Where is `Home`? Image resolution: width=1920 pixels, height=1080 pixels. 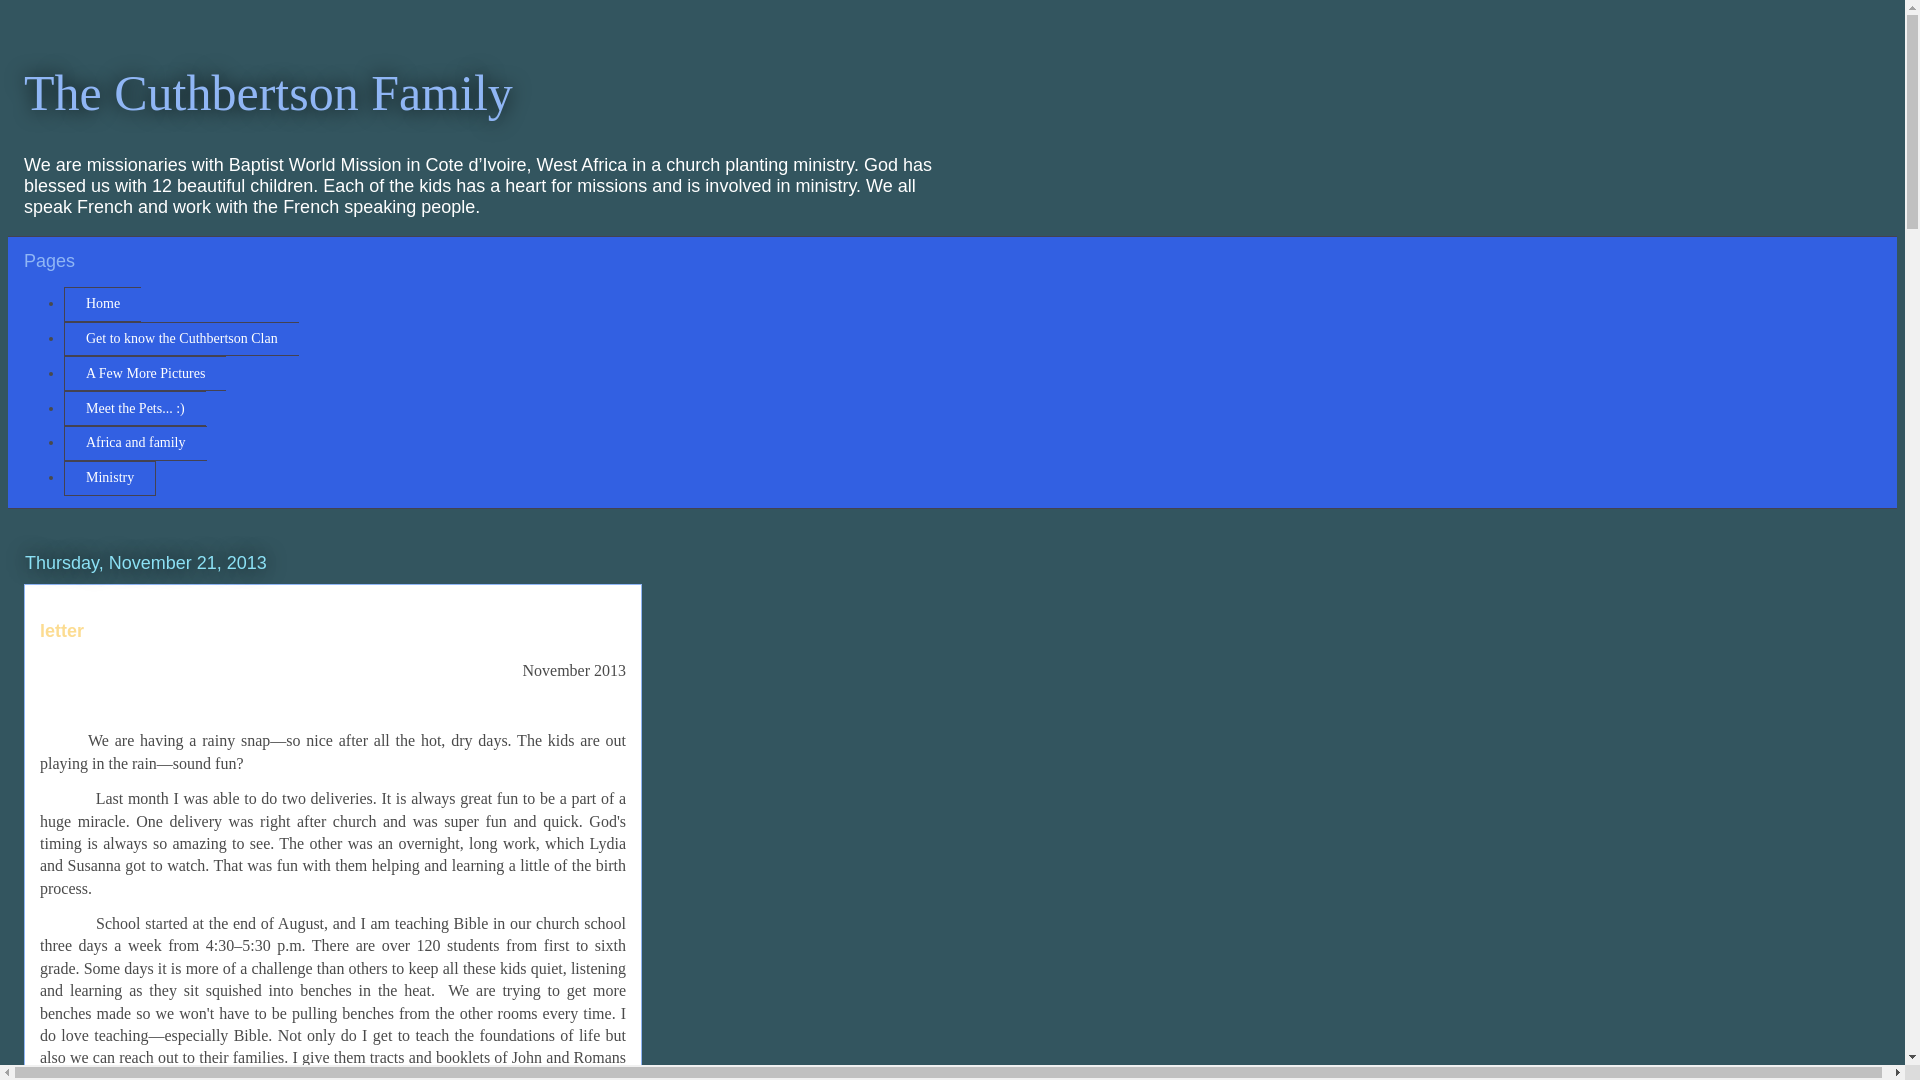 Home is located at coordinates (102, 304).